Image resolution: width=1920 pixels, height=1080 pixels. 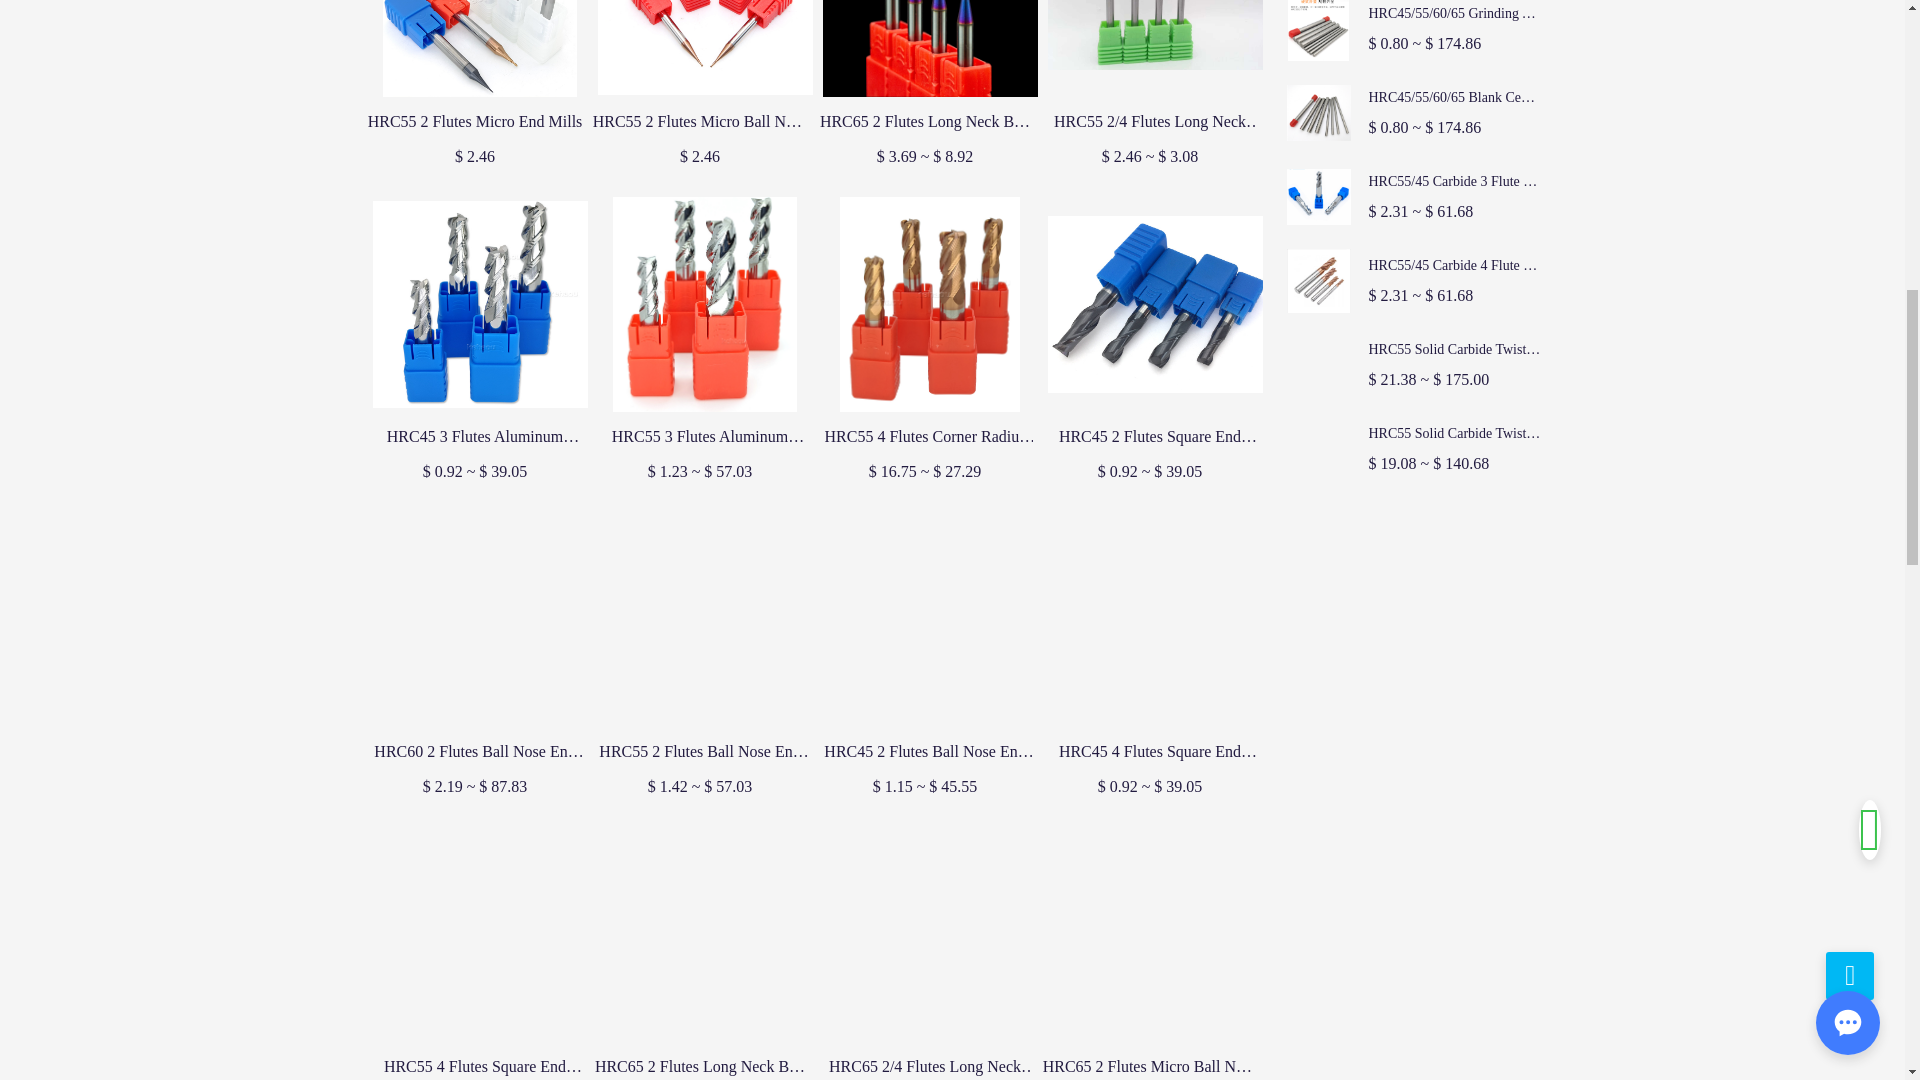 I want to click on HRC65 2 Flutes Long Neck Ball Nose End Mills, so click(x=698, y=1066).